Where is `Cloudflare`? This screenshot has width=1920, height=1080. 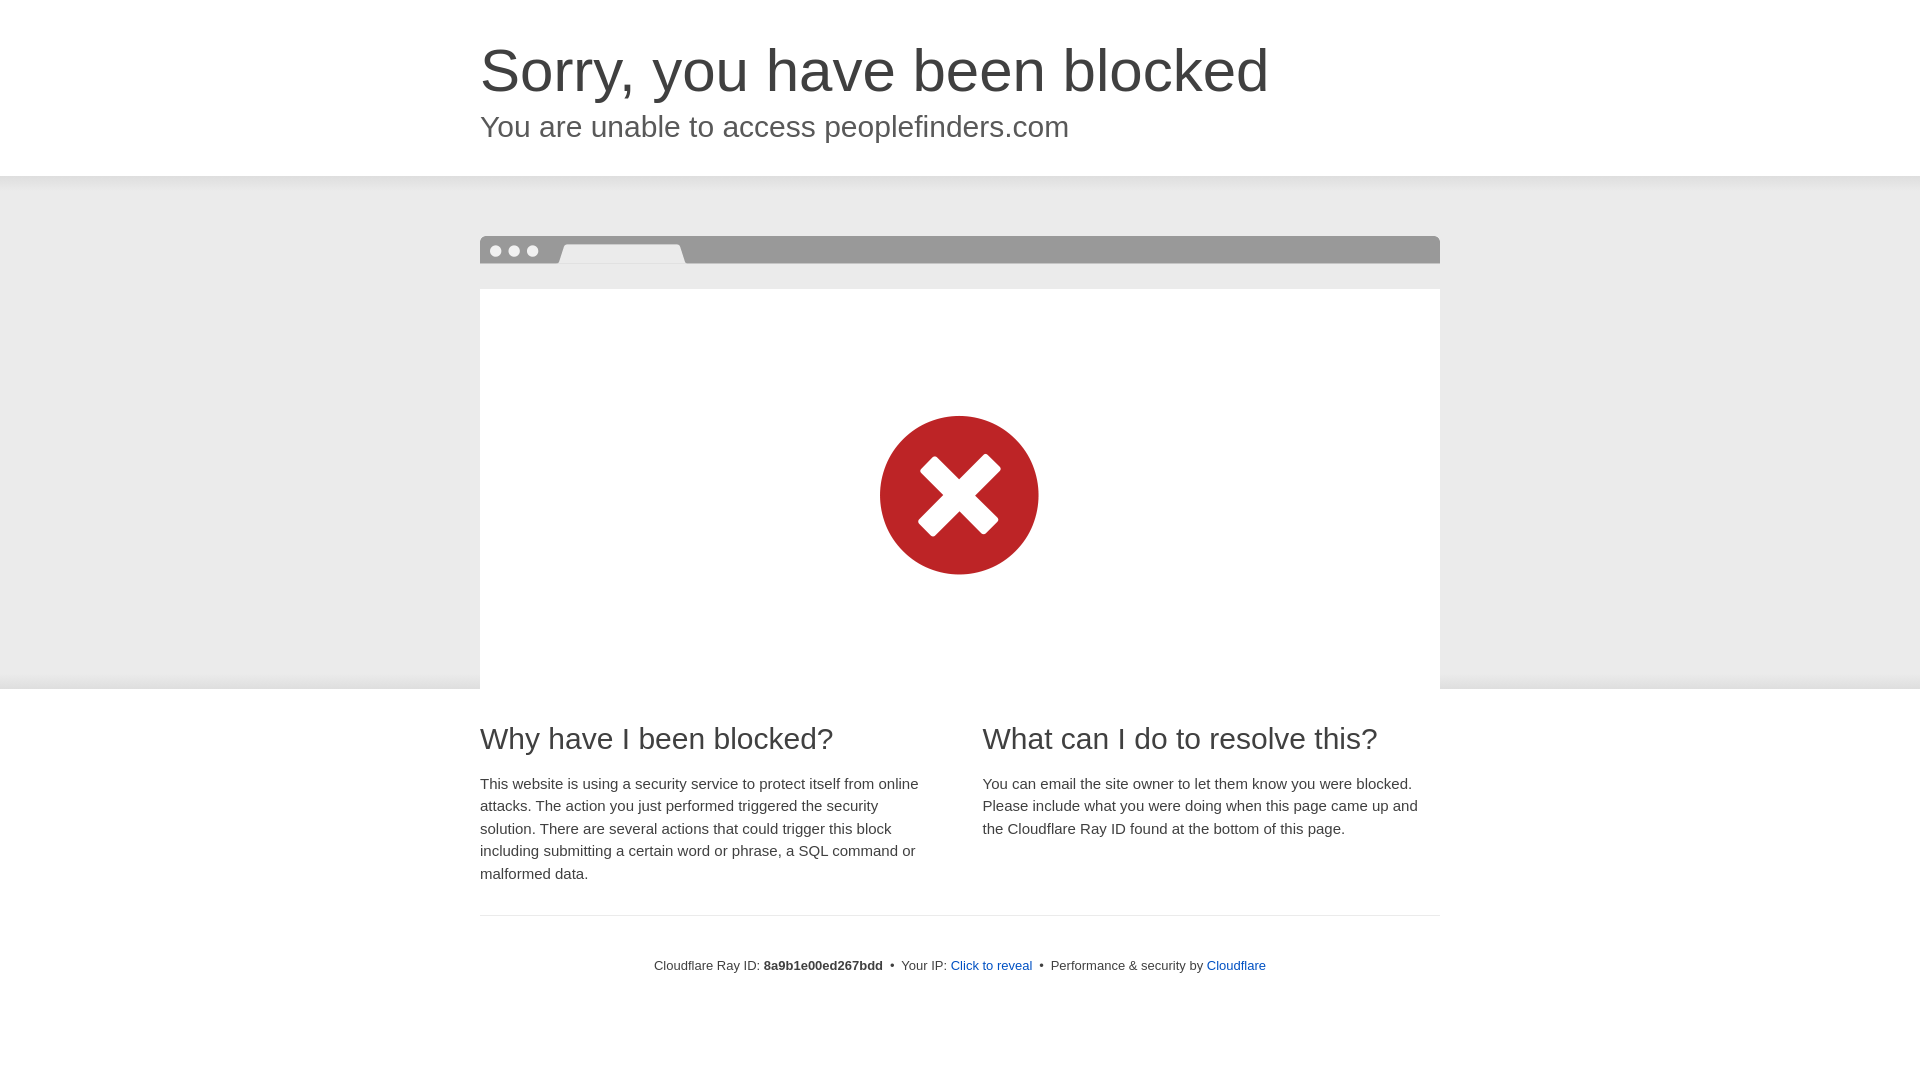
Cloudflare is located at coordinates (1236, 965).